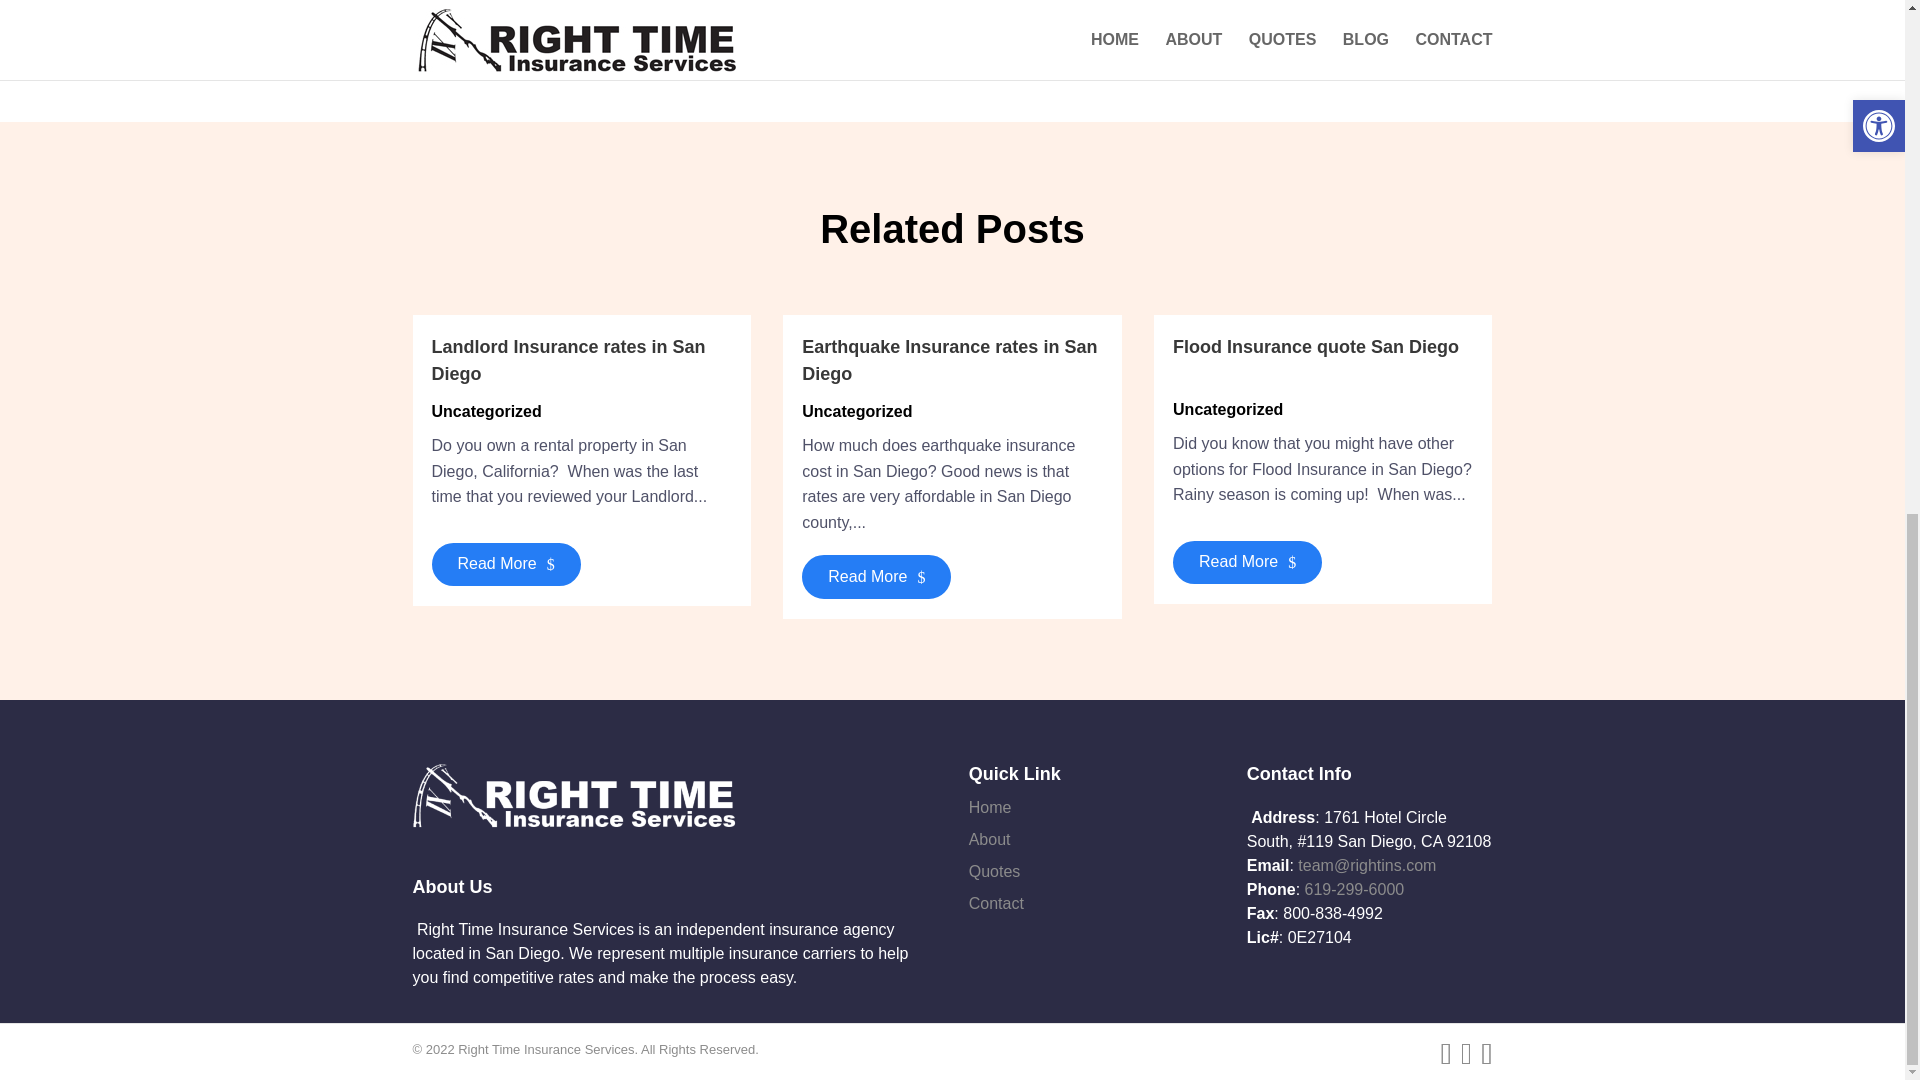 Image resolution: width=1920 pixels, height=1080 pixels. I want to click on Read More, so click(876, 576).